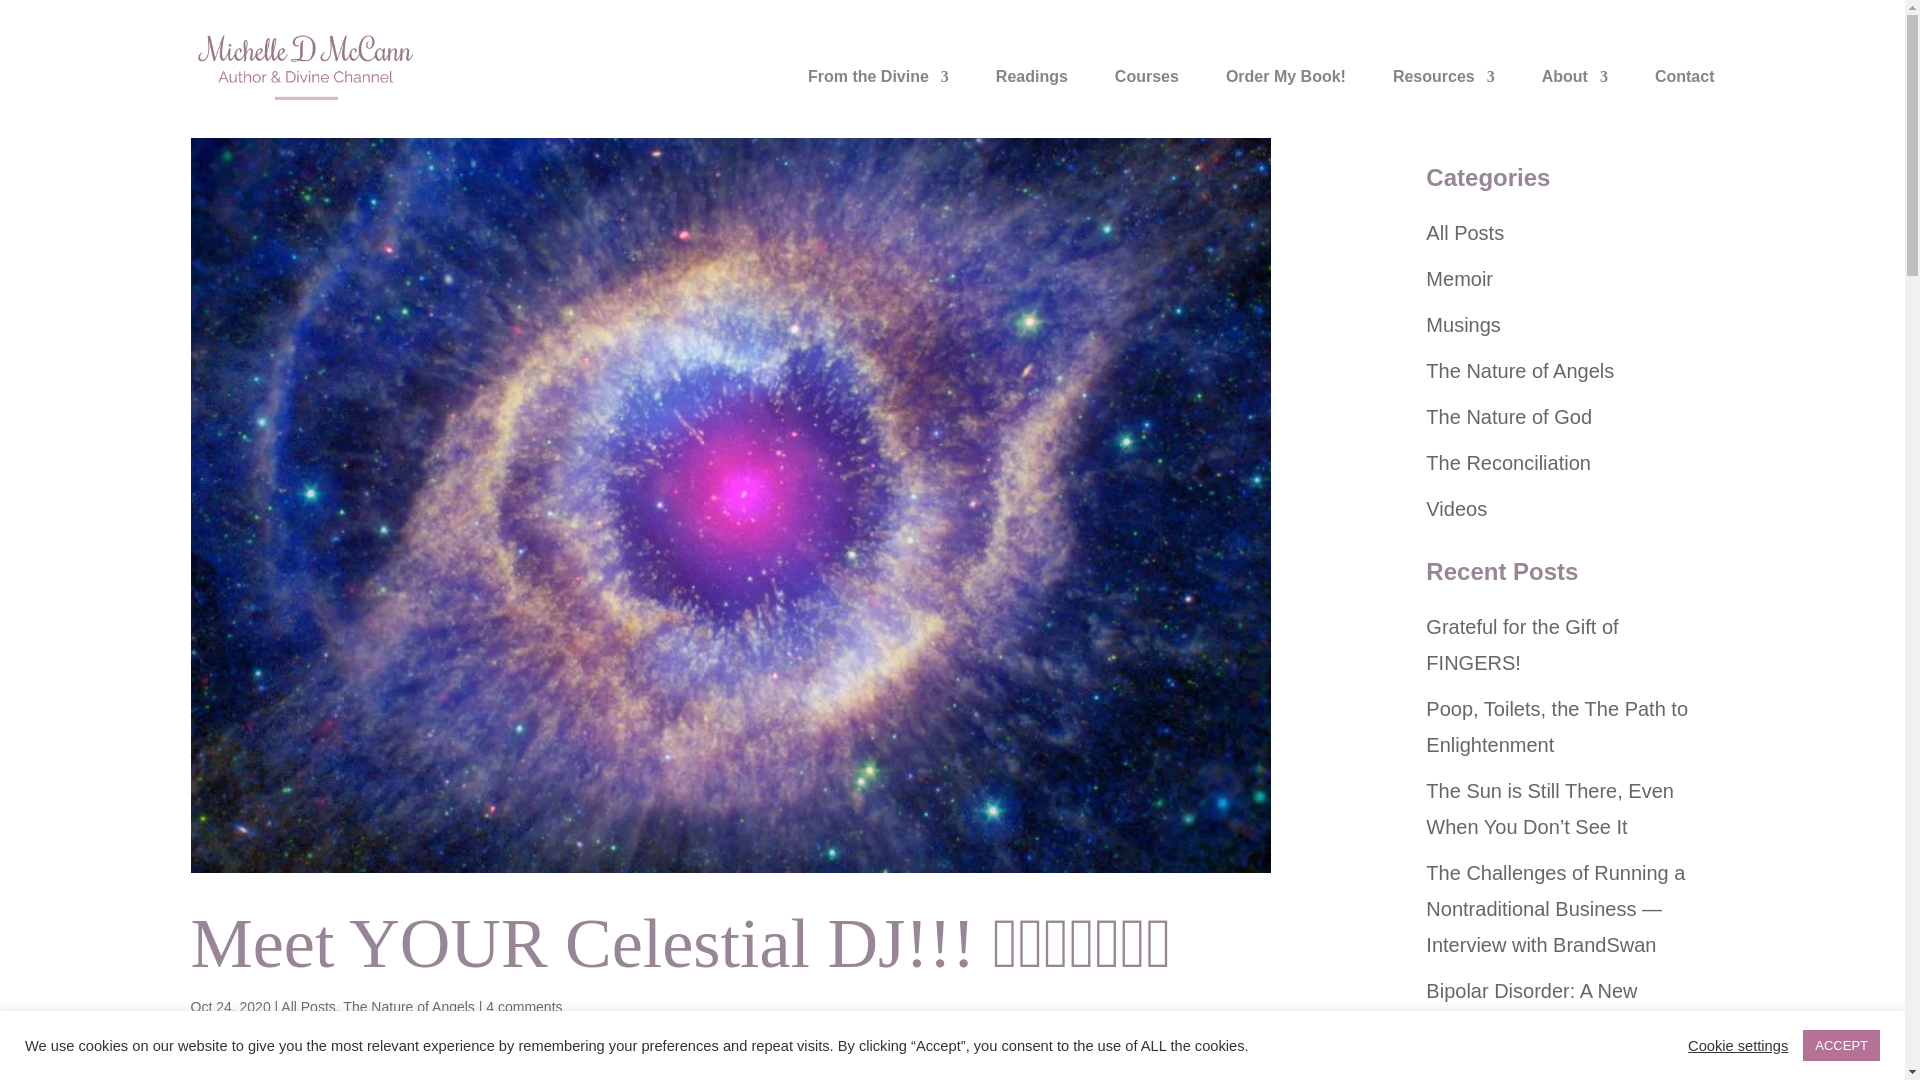 Image resolution: width=1920 pixels, height=1080 pixels. I want to click on Memoir, so click(1460, 278).